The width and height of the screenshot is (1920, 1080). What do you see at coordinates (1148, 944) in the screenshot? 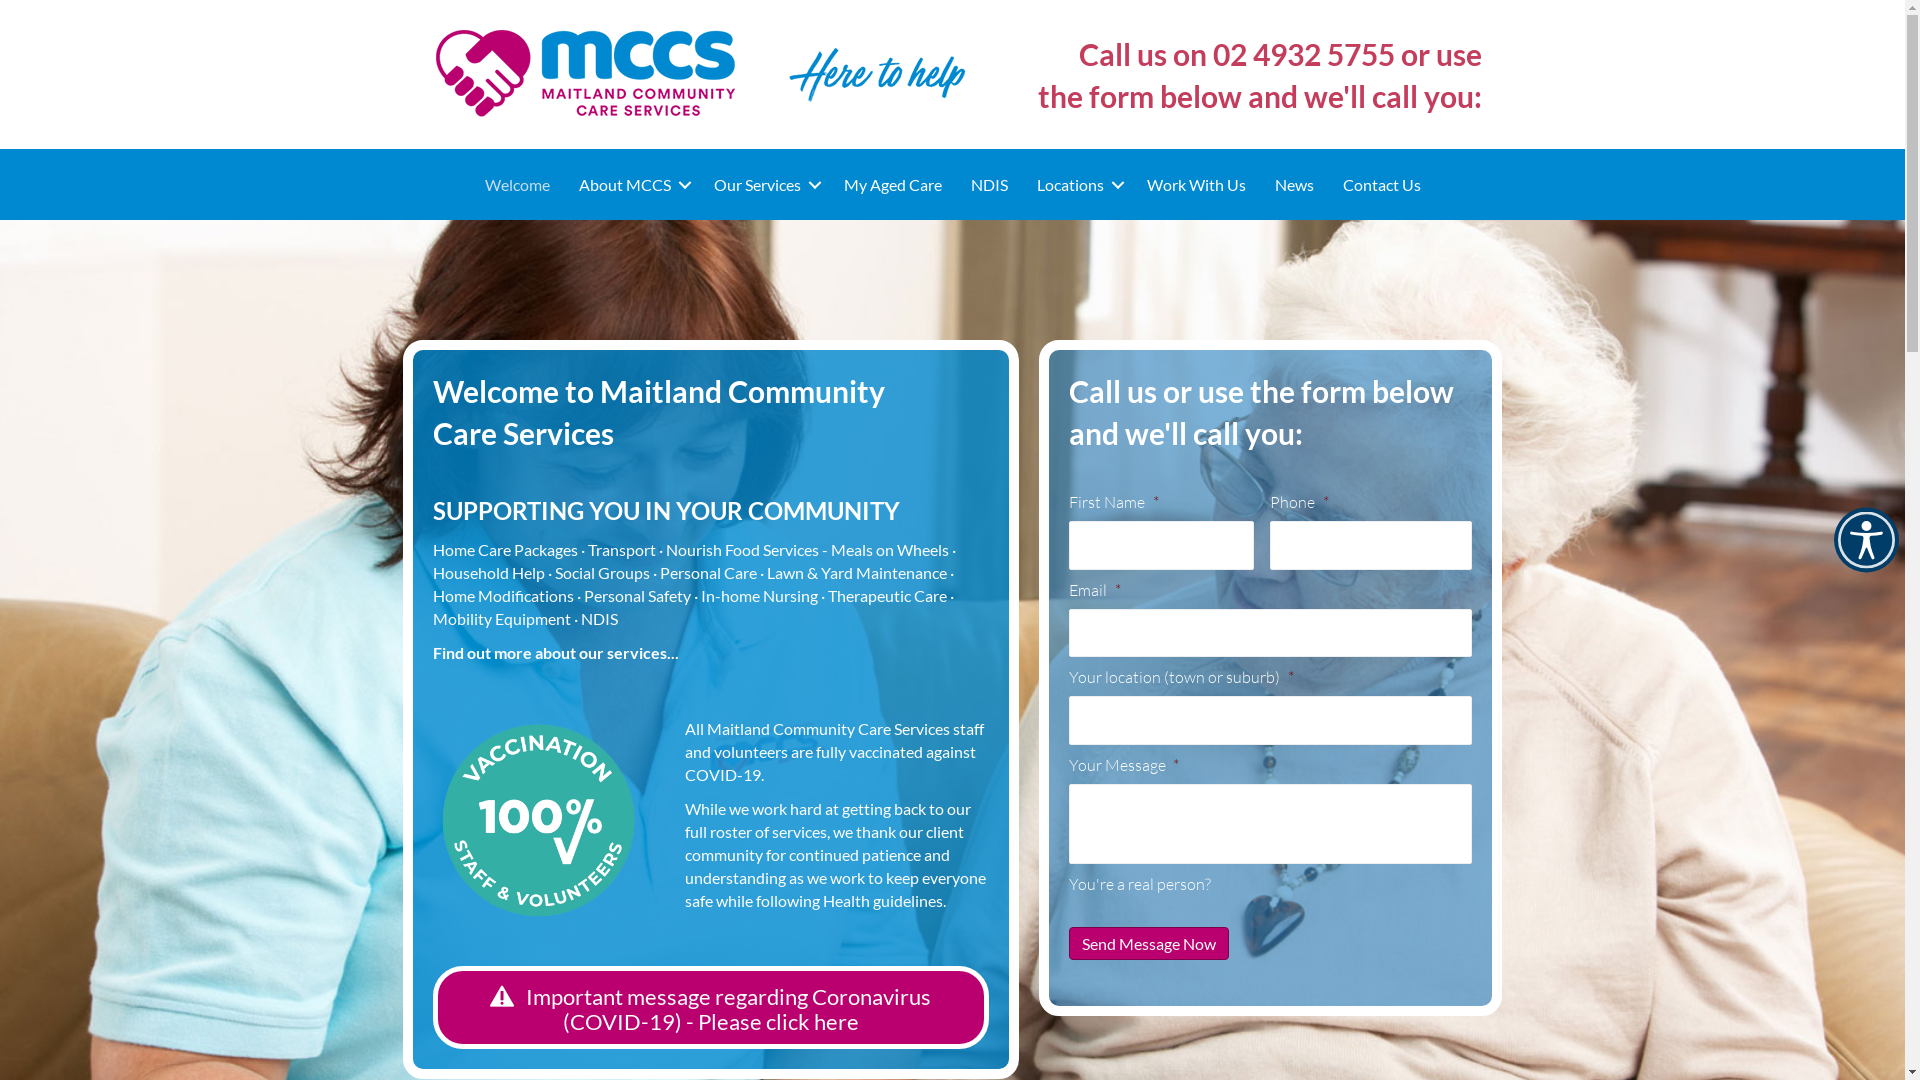
I see `Send Message Now` at bounding box center [1148, 944].